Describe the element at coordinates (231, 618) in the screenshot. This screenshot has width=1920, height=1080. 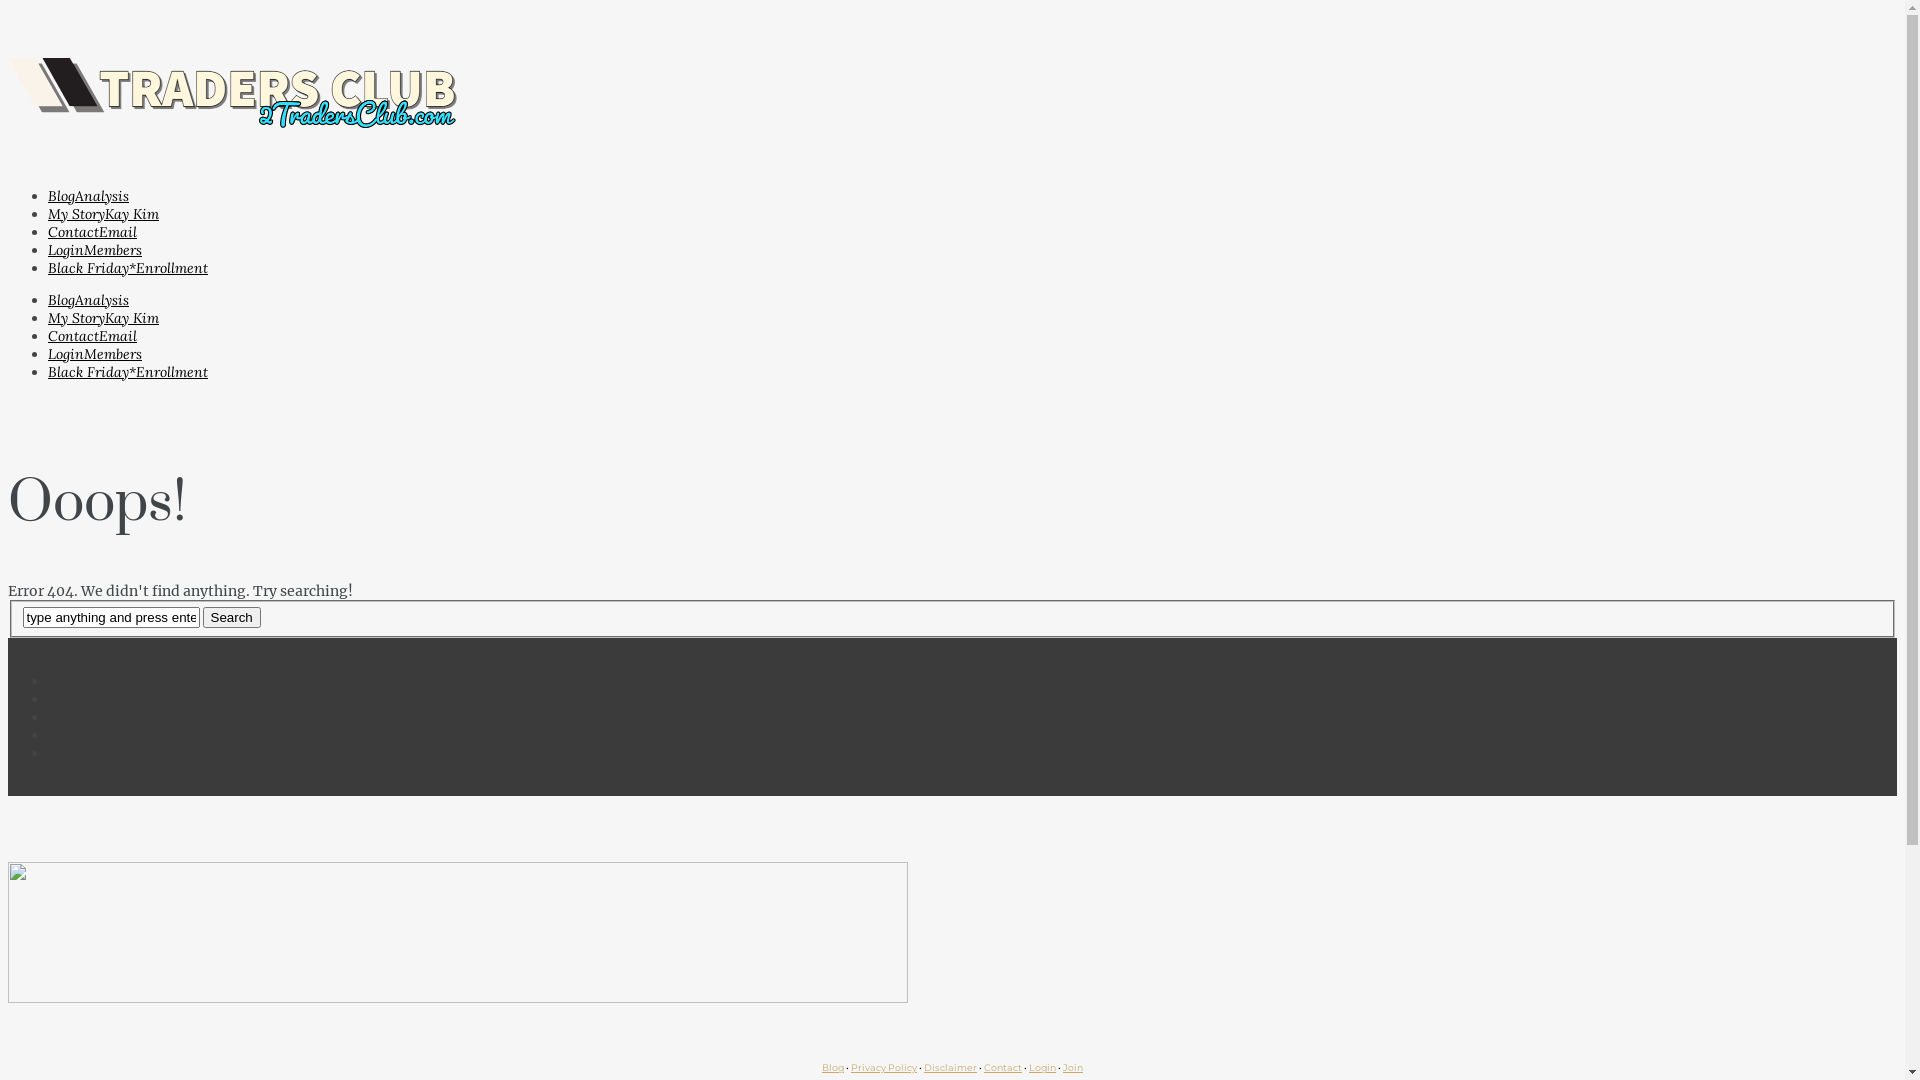
I see `Search` at that location.